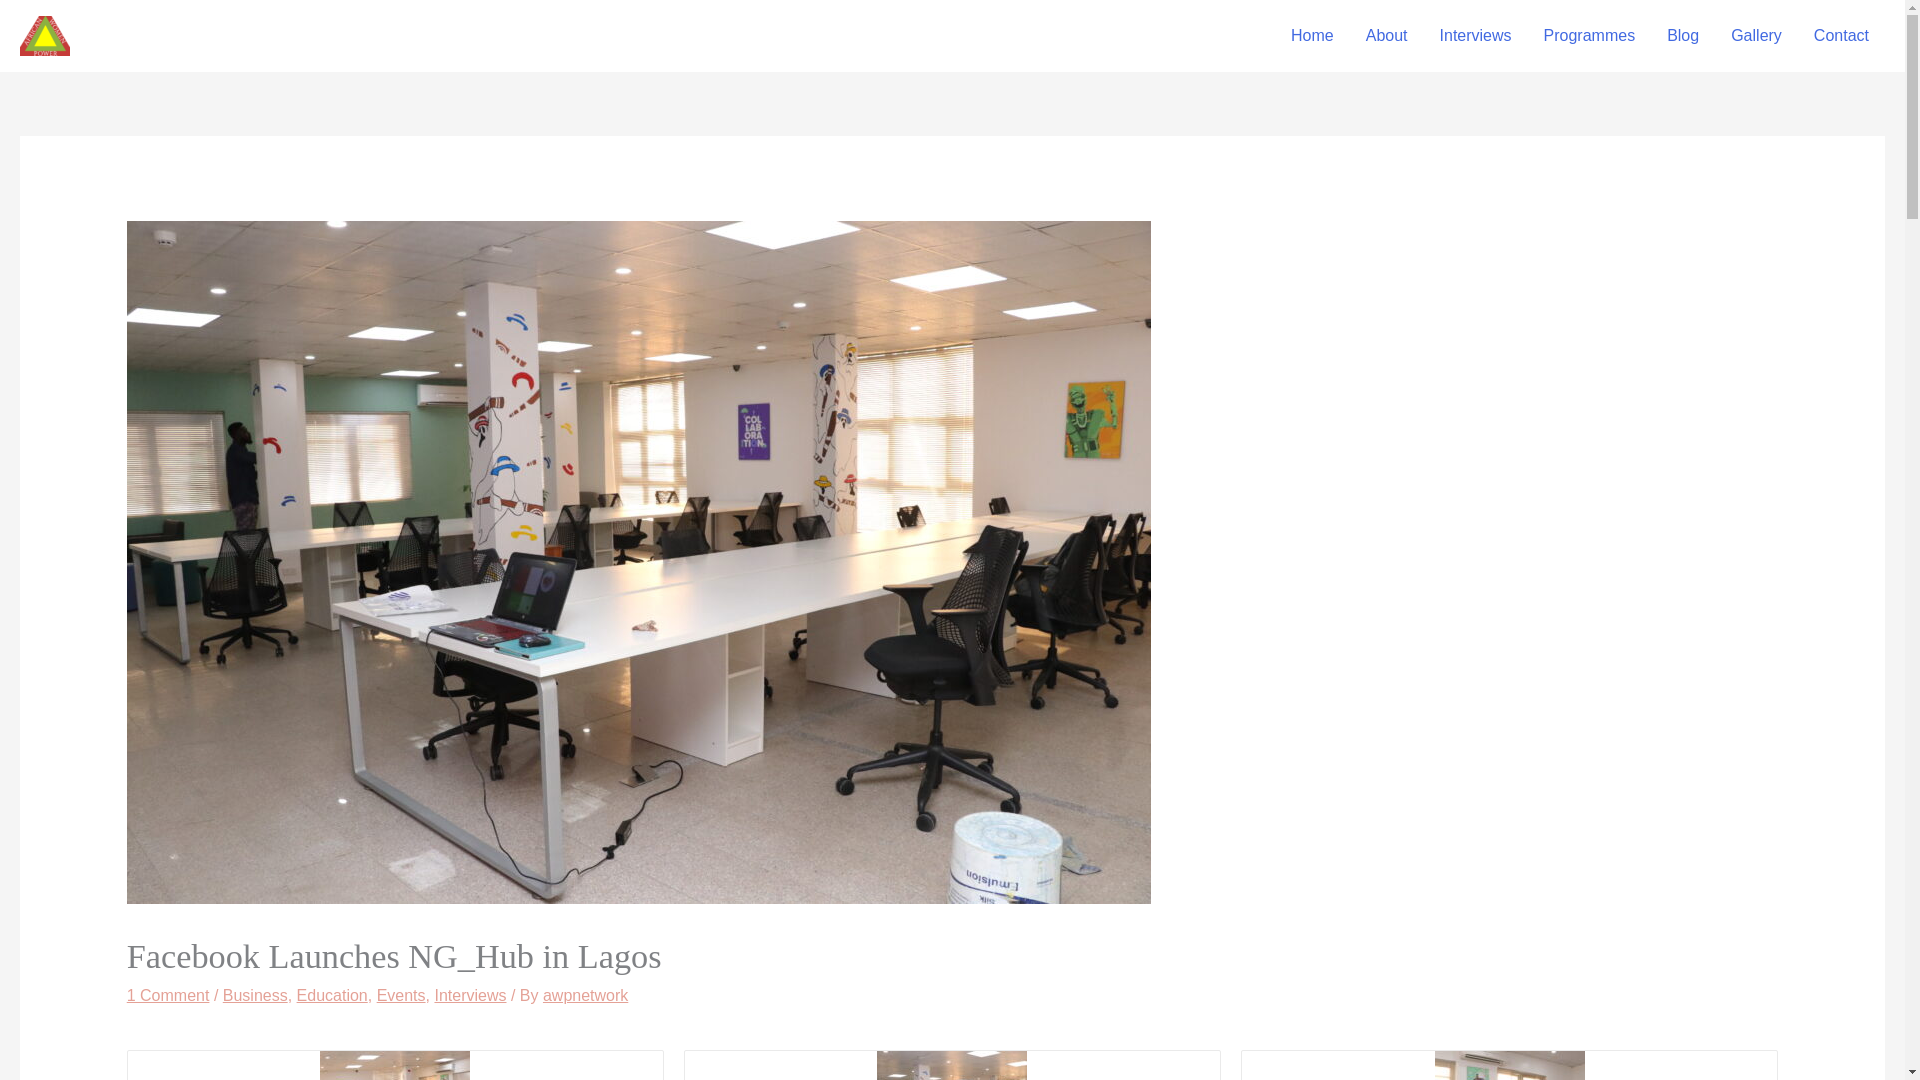 This screenshot has width=1920, height=1080. Describe the element at coordinates (585, 996) in the screenshot. I see `View all posts by awpnetwork` at that location.